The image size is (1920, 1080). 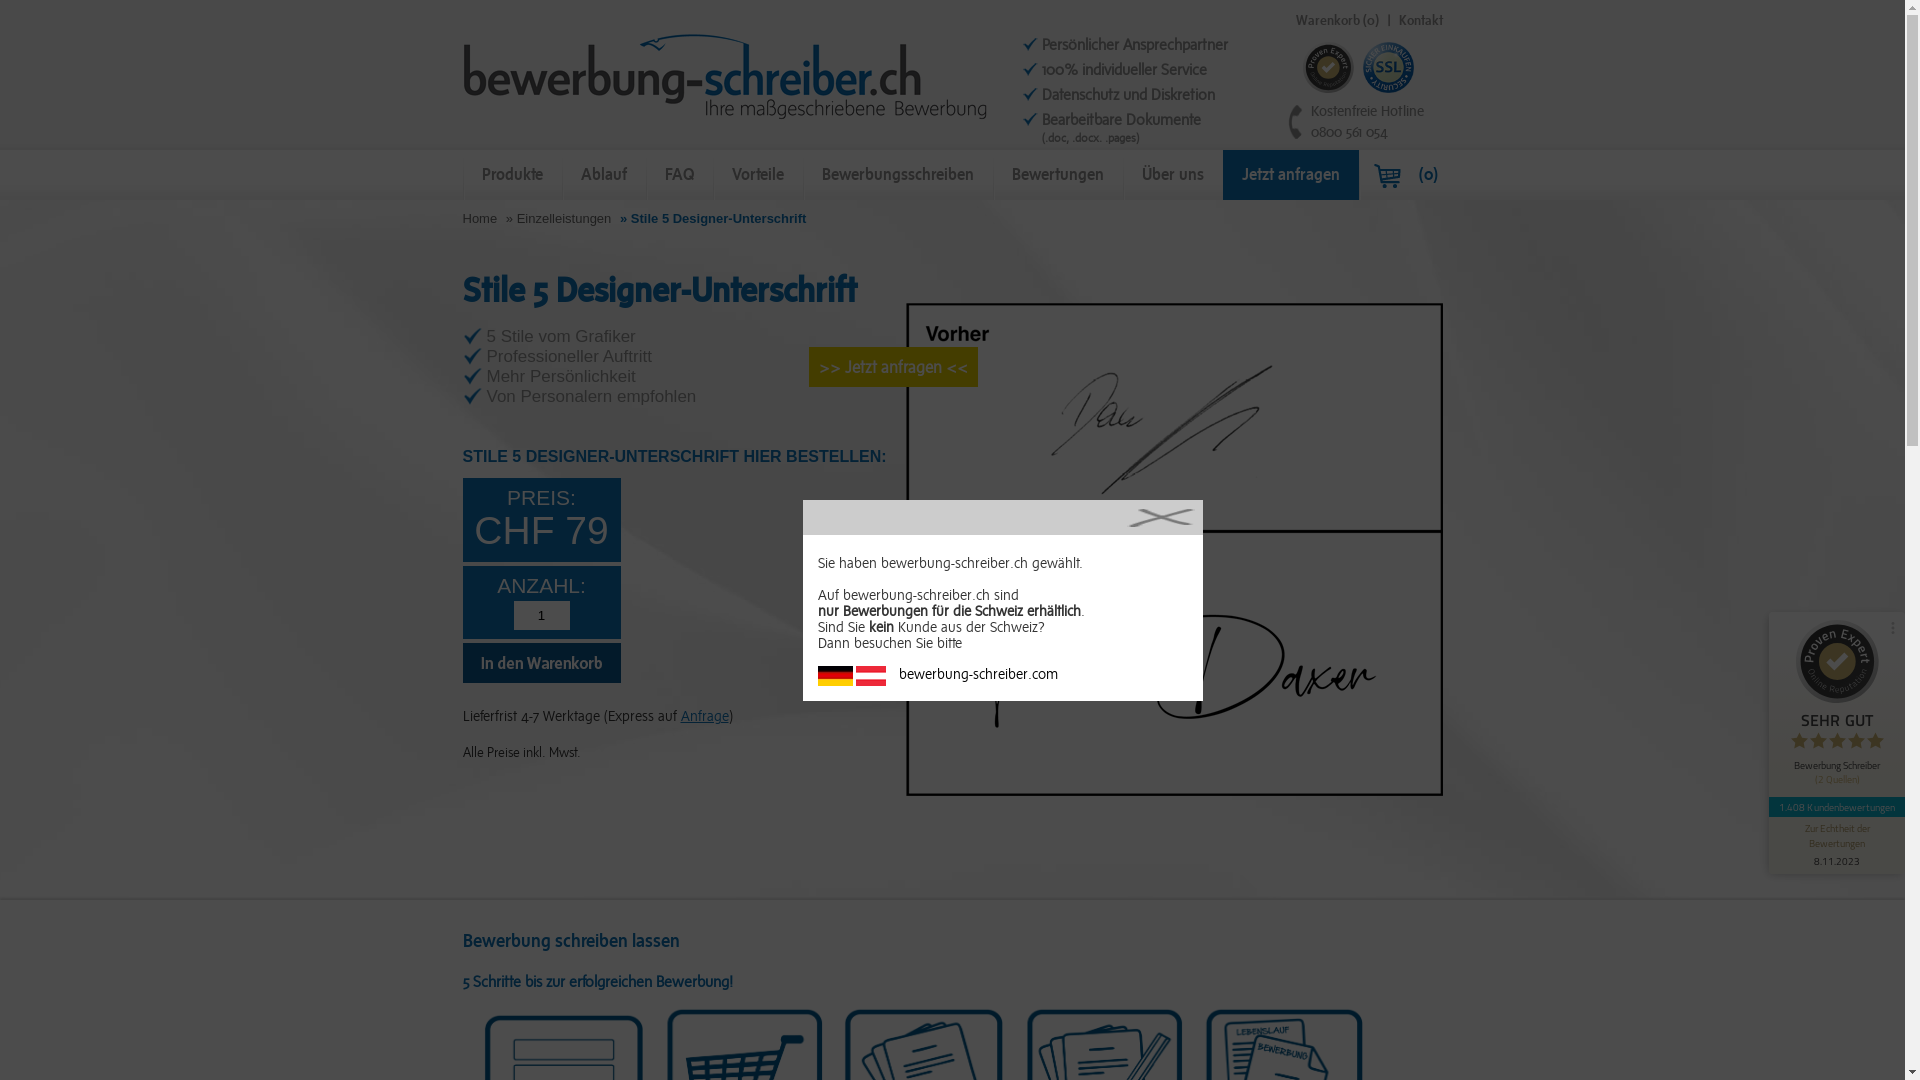 I want to click on (0), so click(x=1370, y=20).